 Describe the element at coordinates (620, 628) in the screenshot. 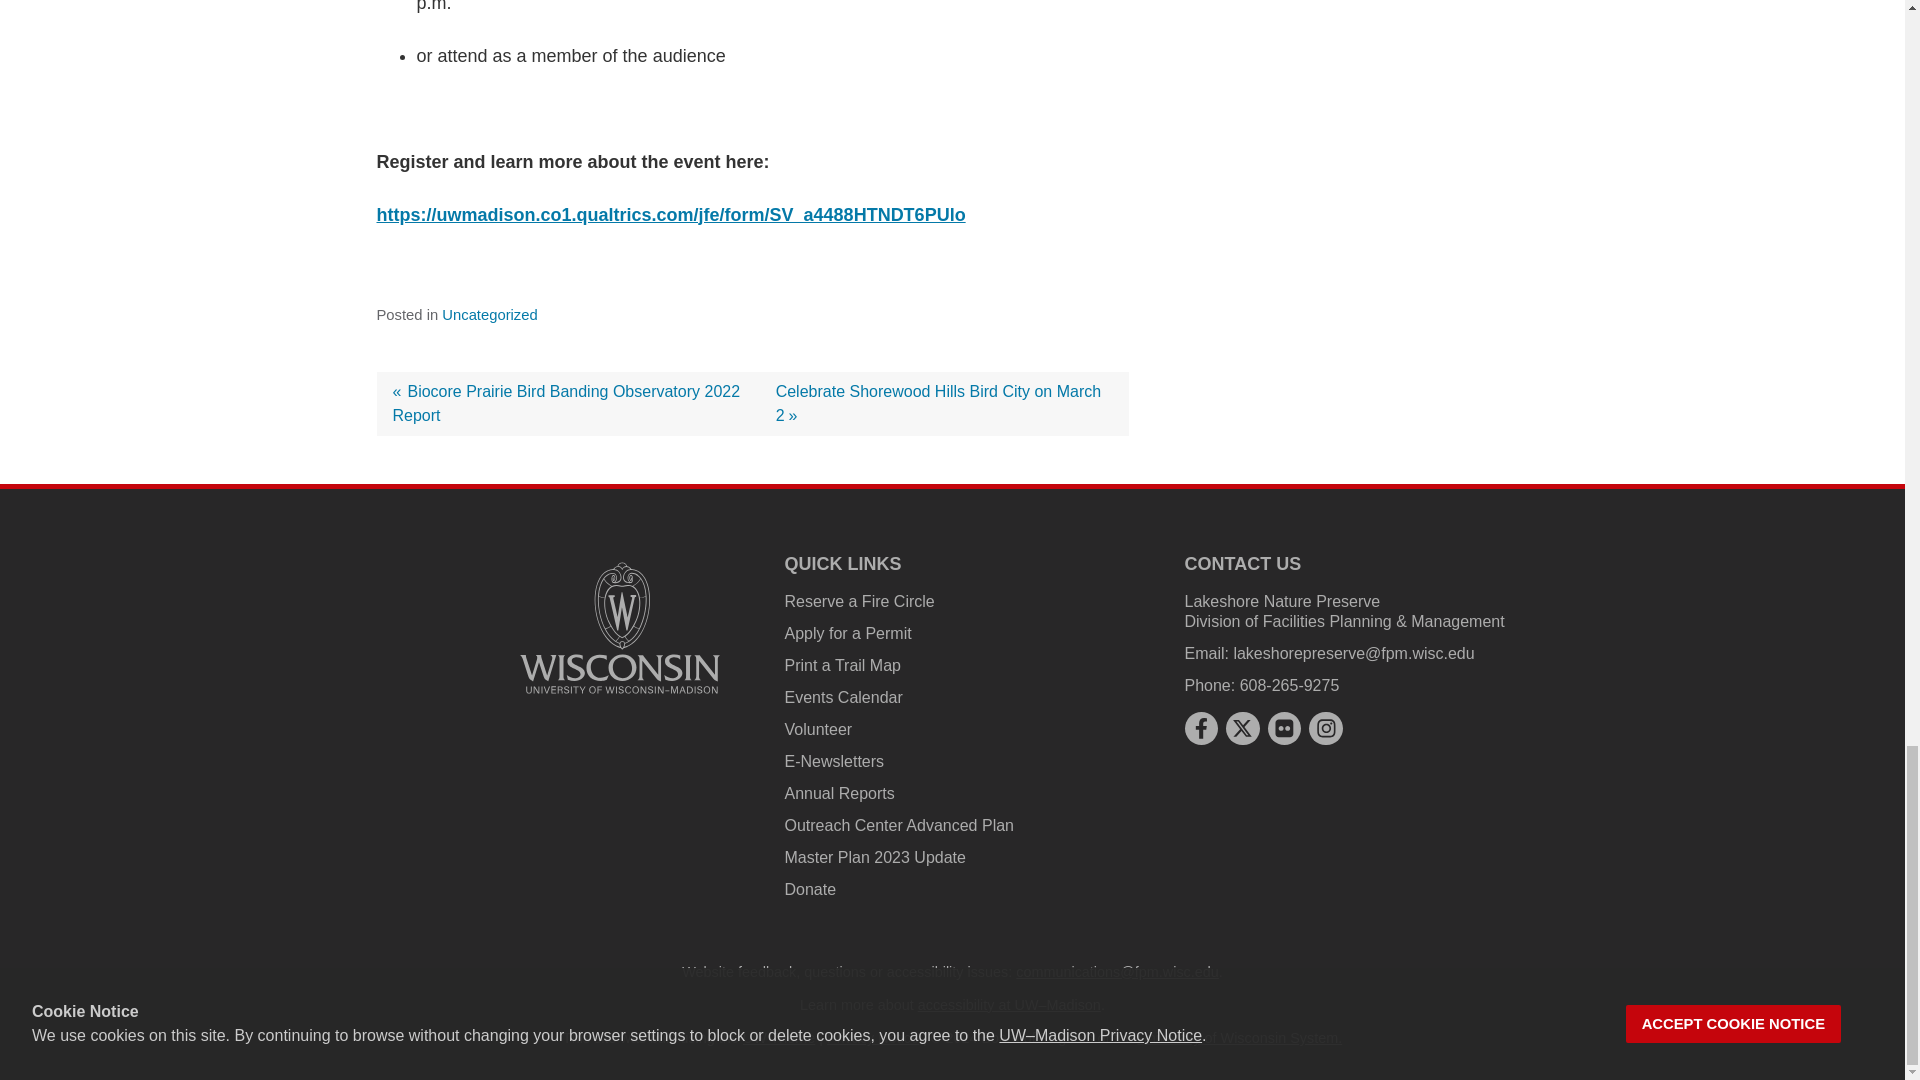

I see `University logo that links to main university website` at that location.